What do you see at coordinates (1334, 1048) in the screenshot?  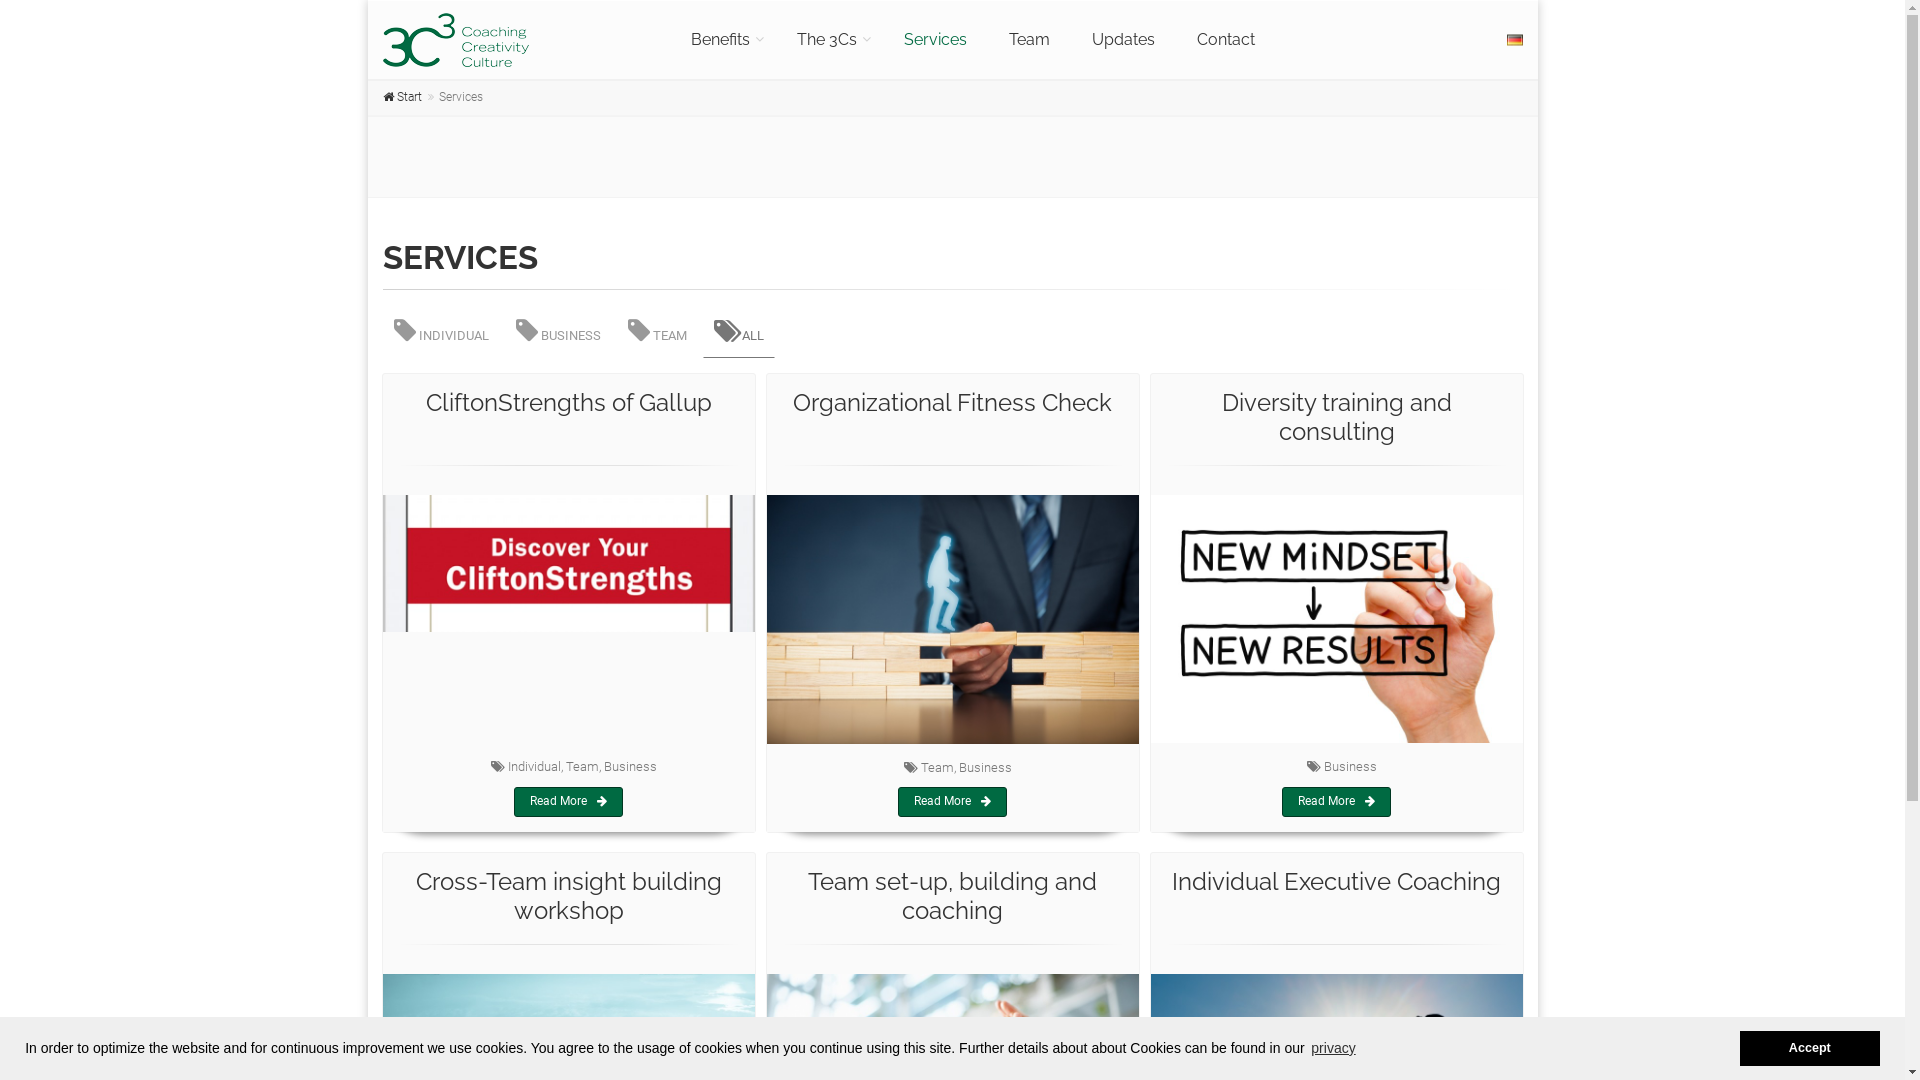 I see `privacy` at bounding box center [1334, 1048].